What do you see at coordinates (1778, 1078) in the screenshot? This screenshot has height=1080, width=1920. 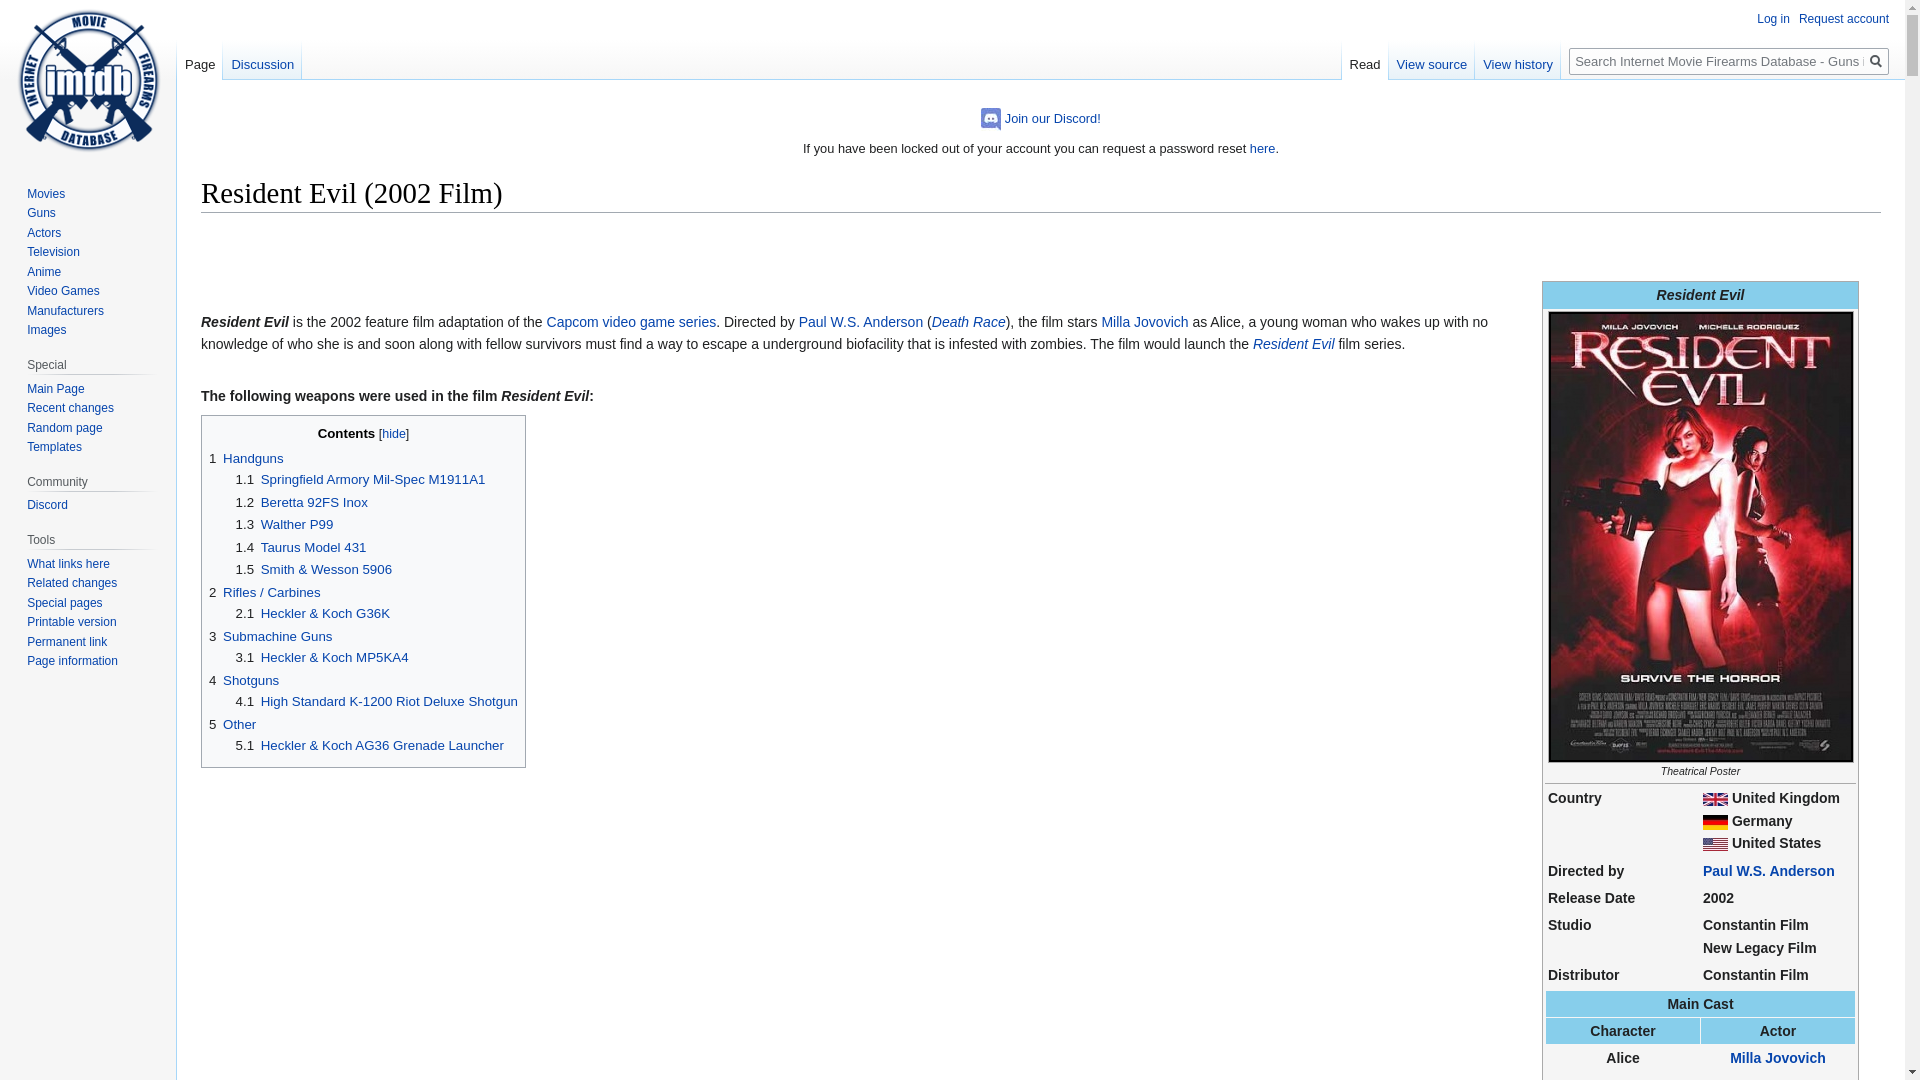 I see `Michelle Rodriguez` at bounding box center [1778, 1078].